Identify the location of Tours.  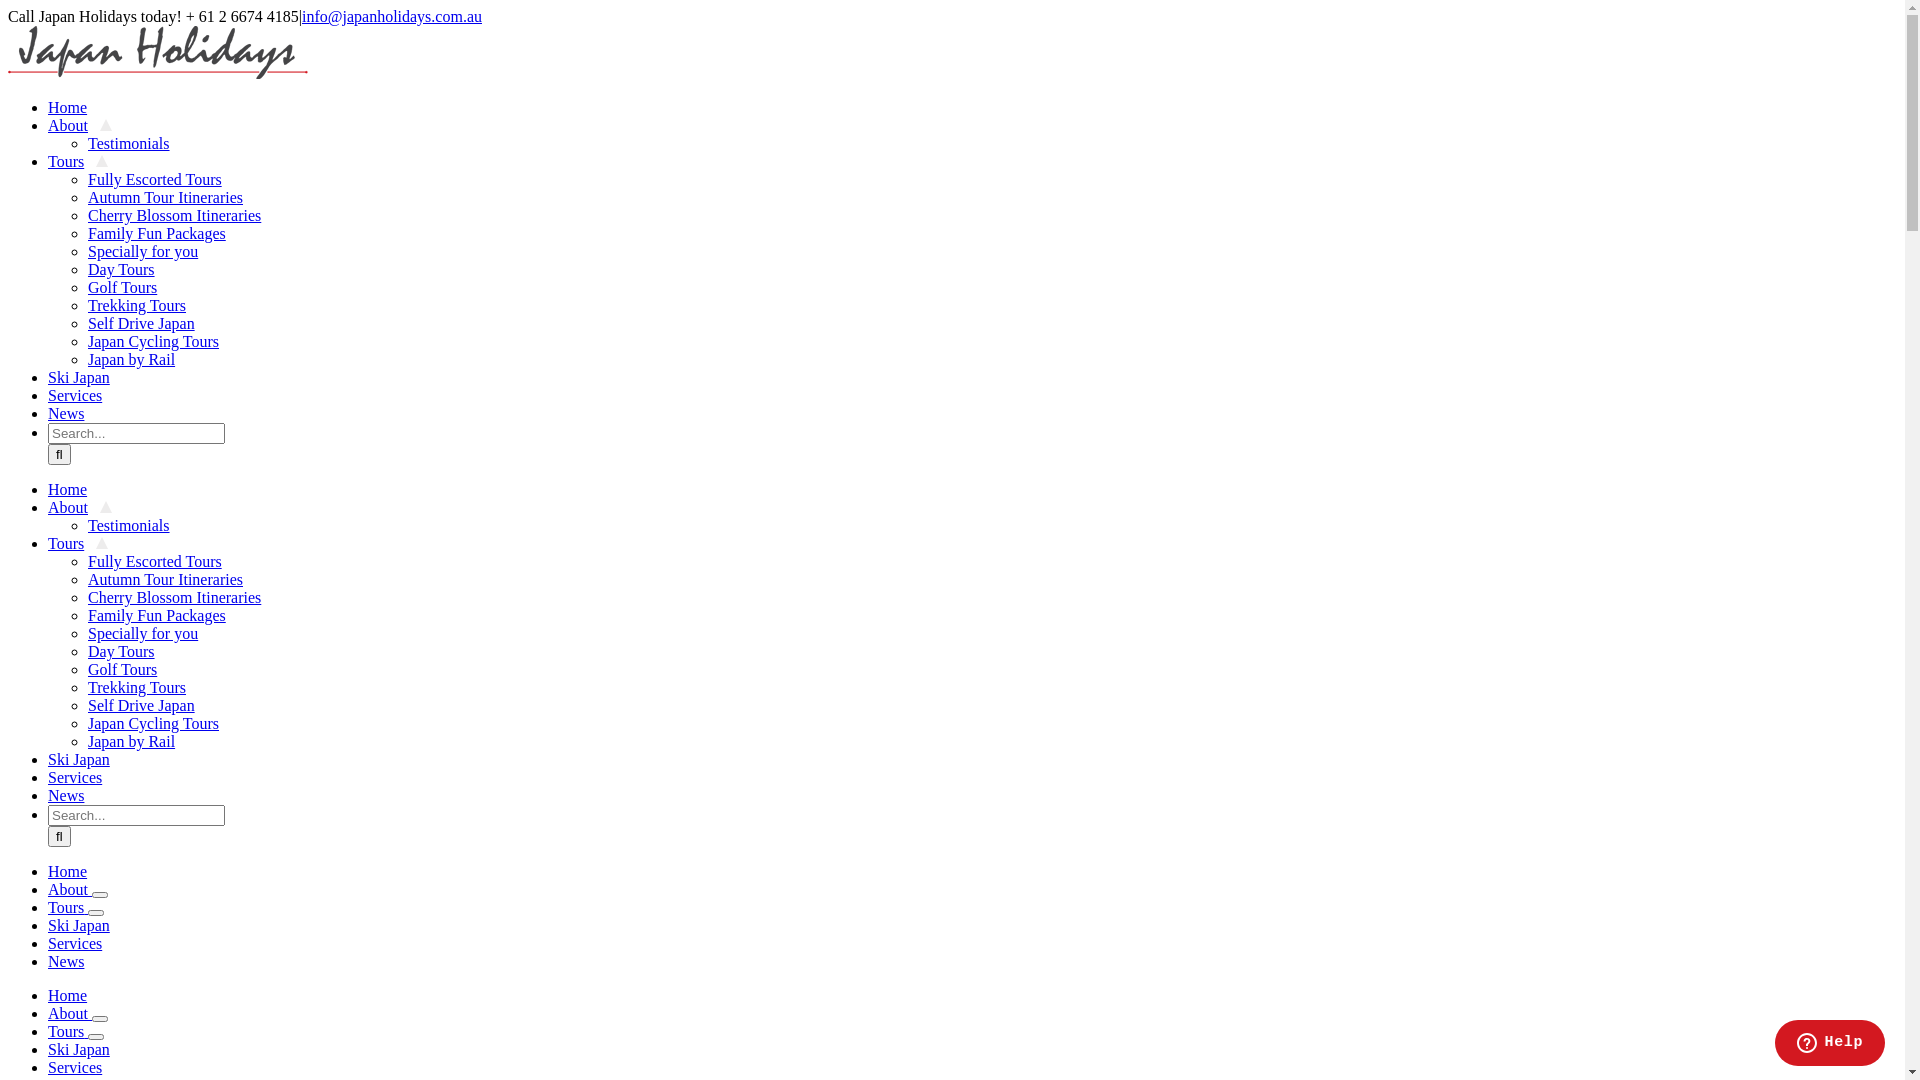
(78, 162).